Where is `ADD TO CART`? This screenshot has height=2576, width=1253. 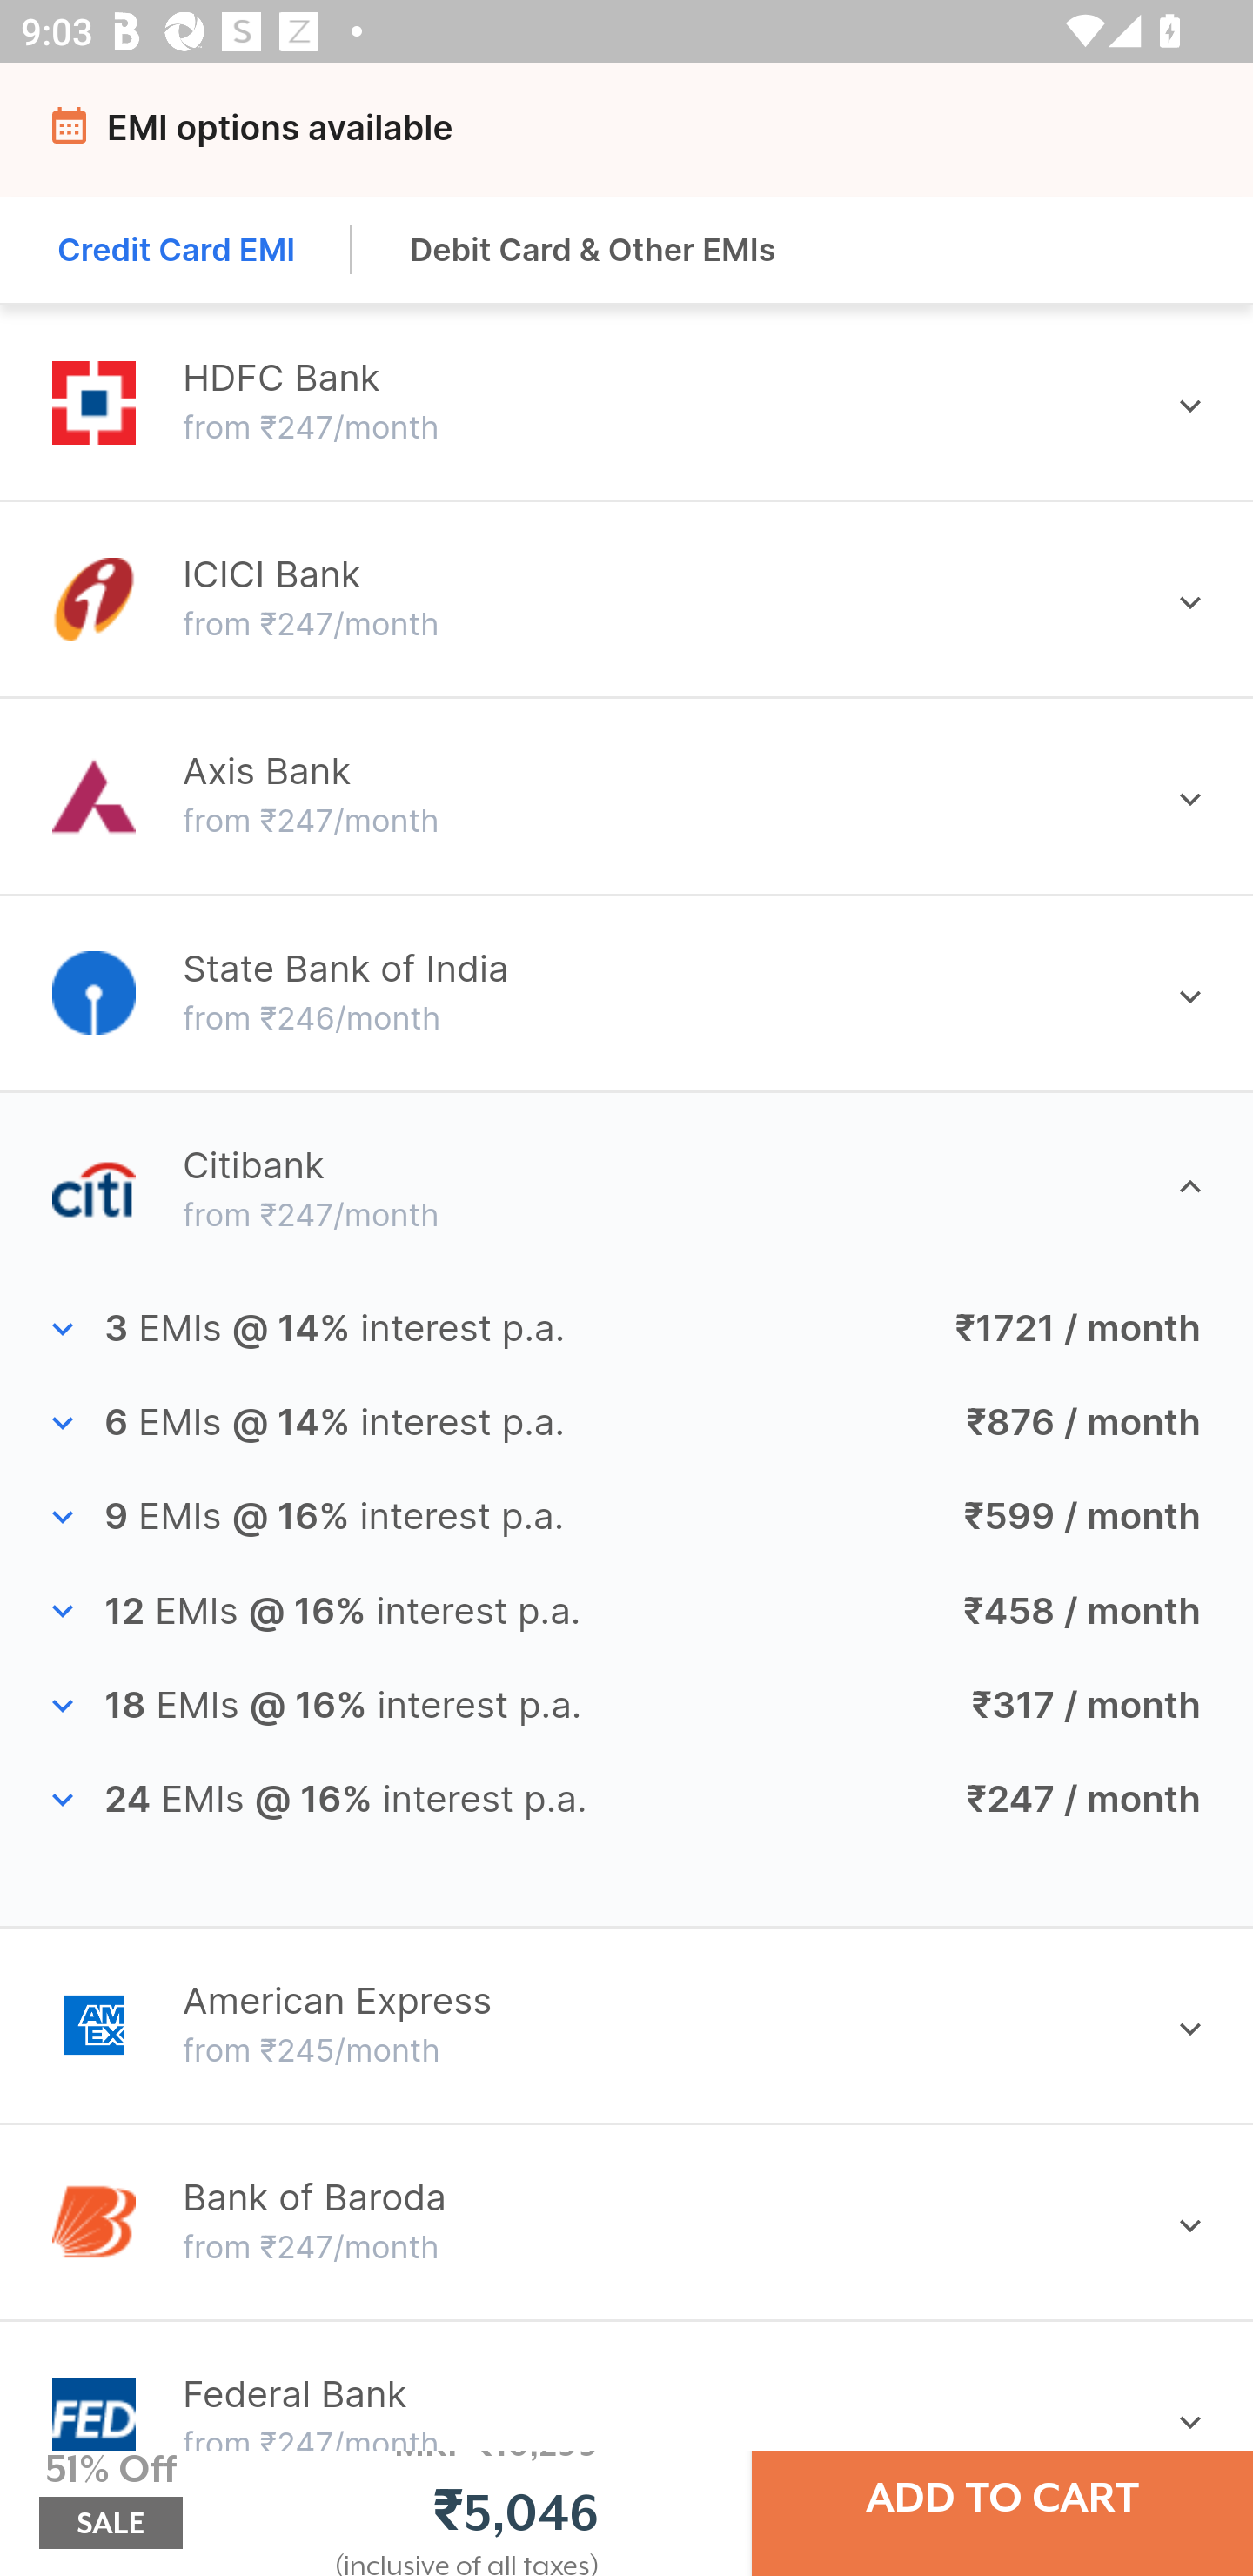
ADD TO CART is located at coordinates (1002, 2498).